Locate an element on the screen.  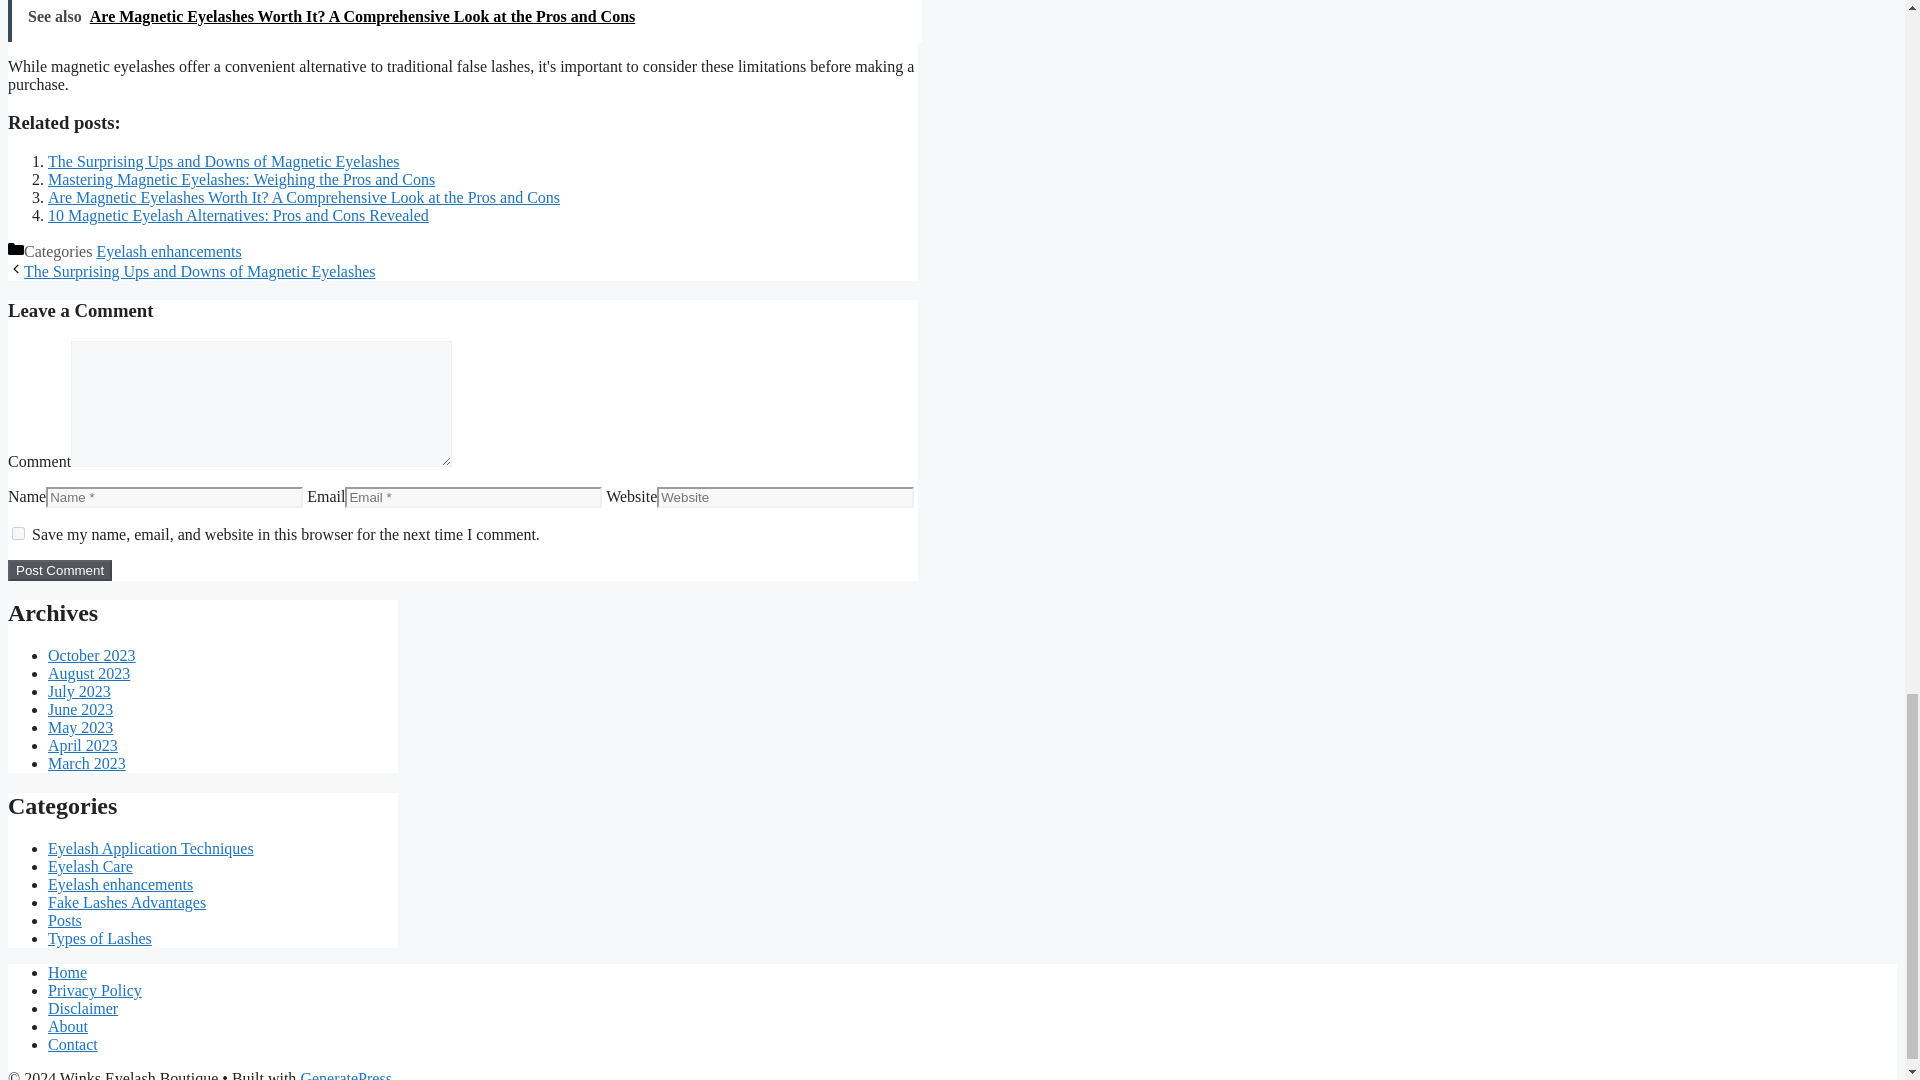
October 2023 is located at coordinates (92, 655).